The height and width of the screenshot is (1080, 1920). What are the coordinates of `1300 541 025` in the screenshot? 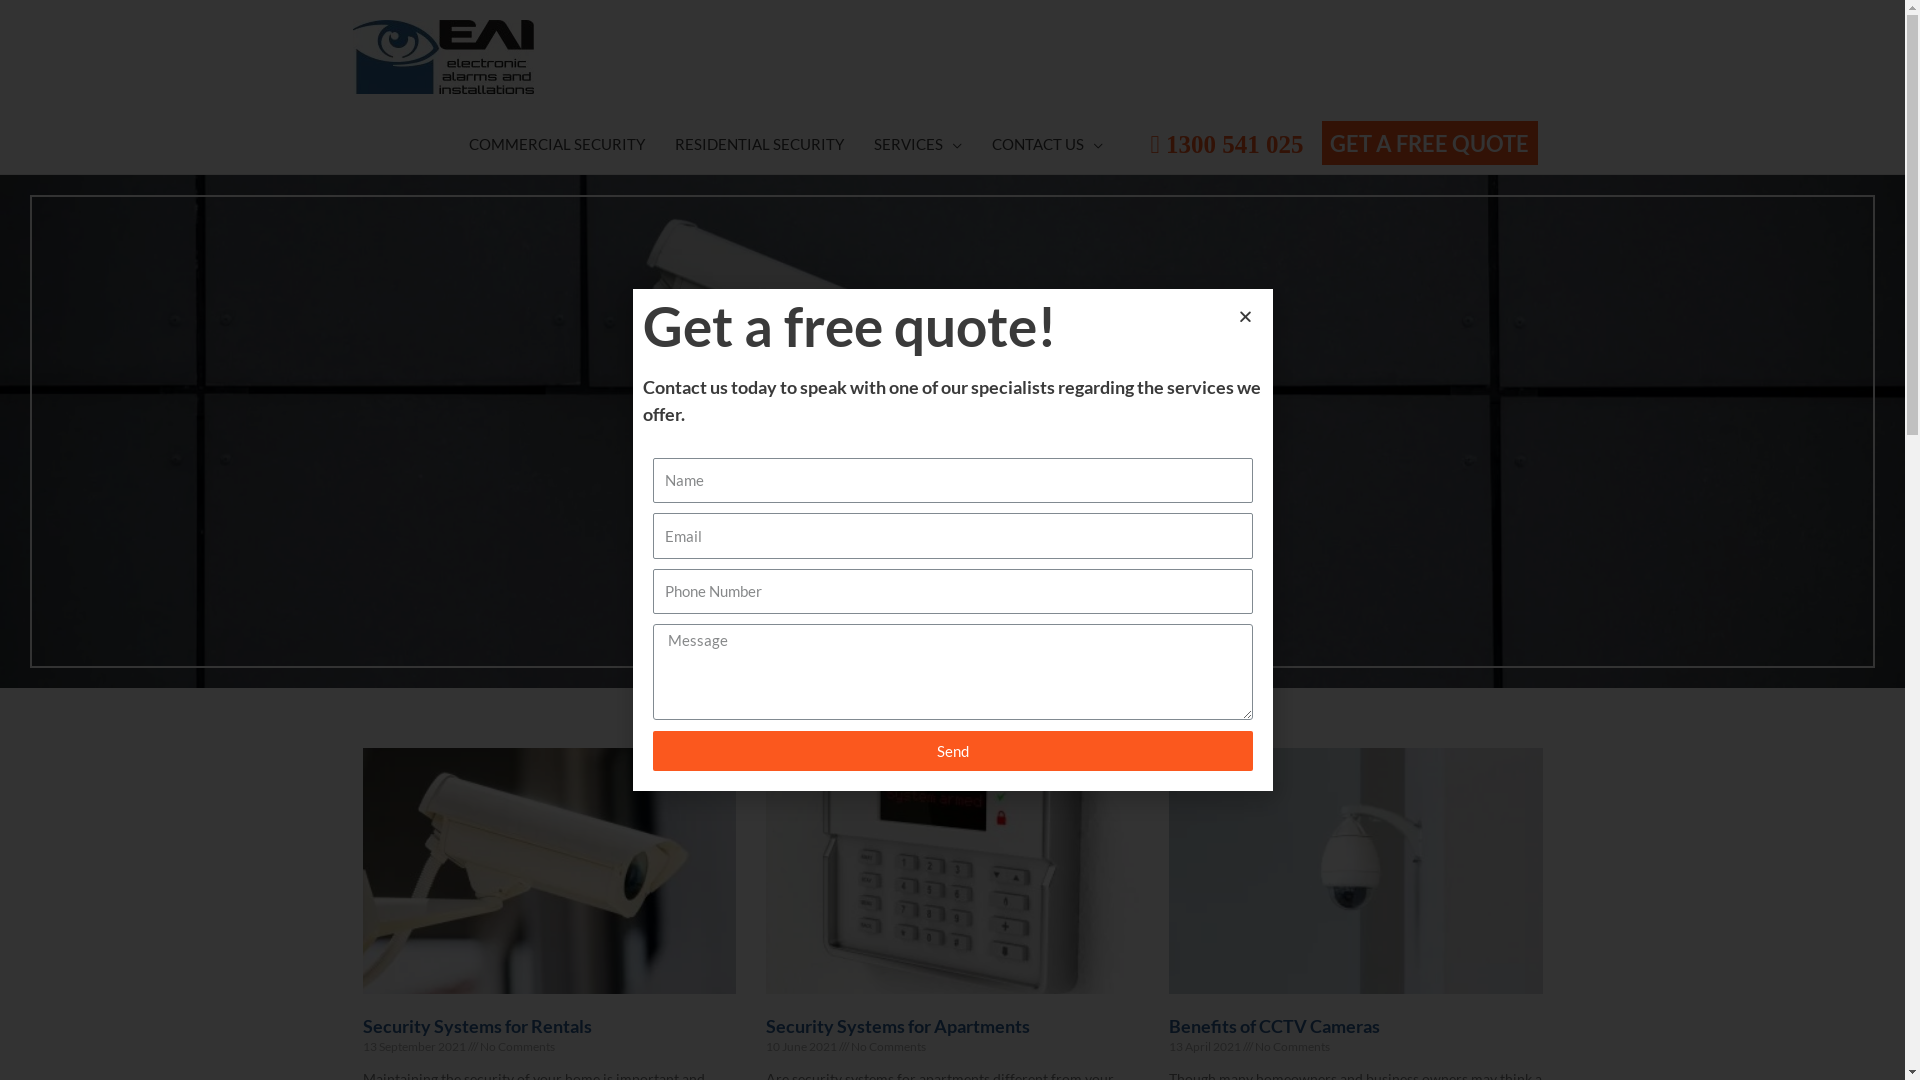 It's located at (1226, 146).